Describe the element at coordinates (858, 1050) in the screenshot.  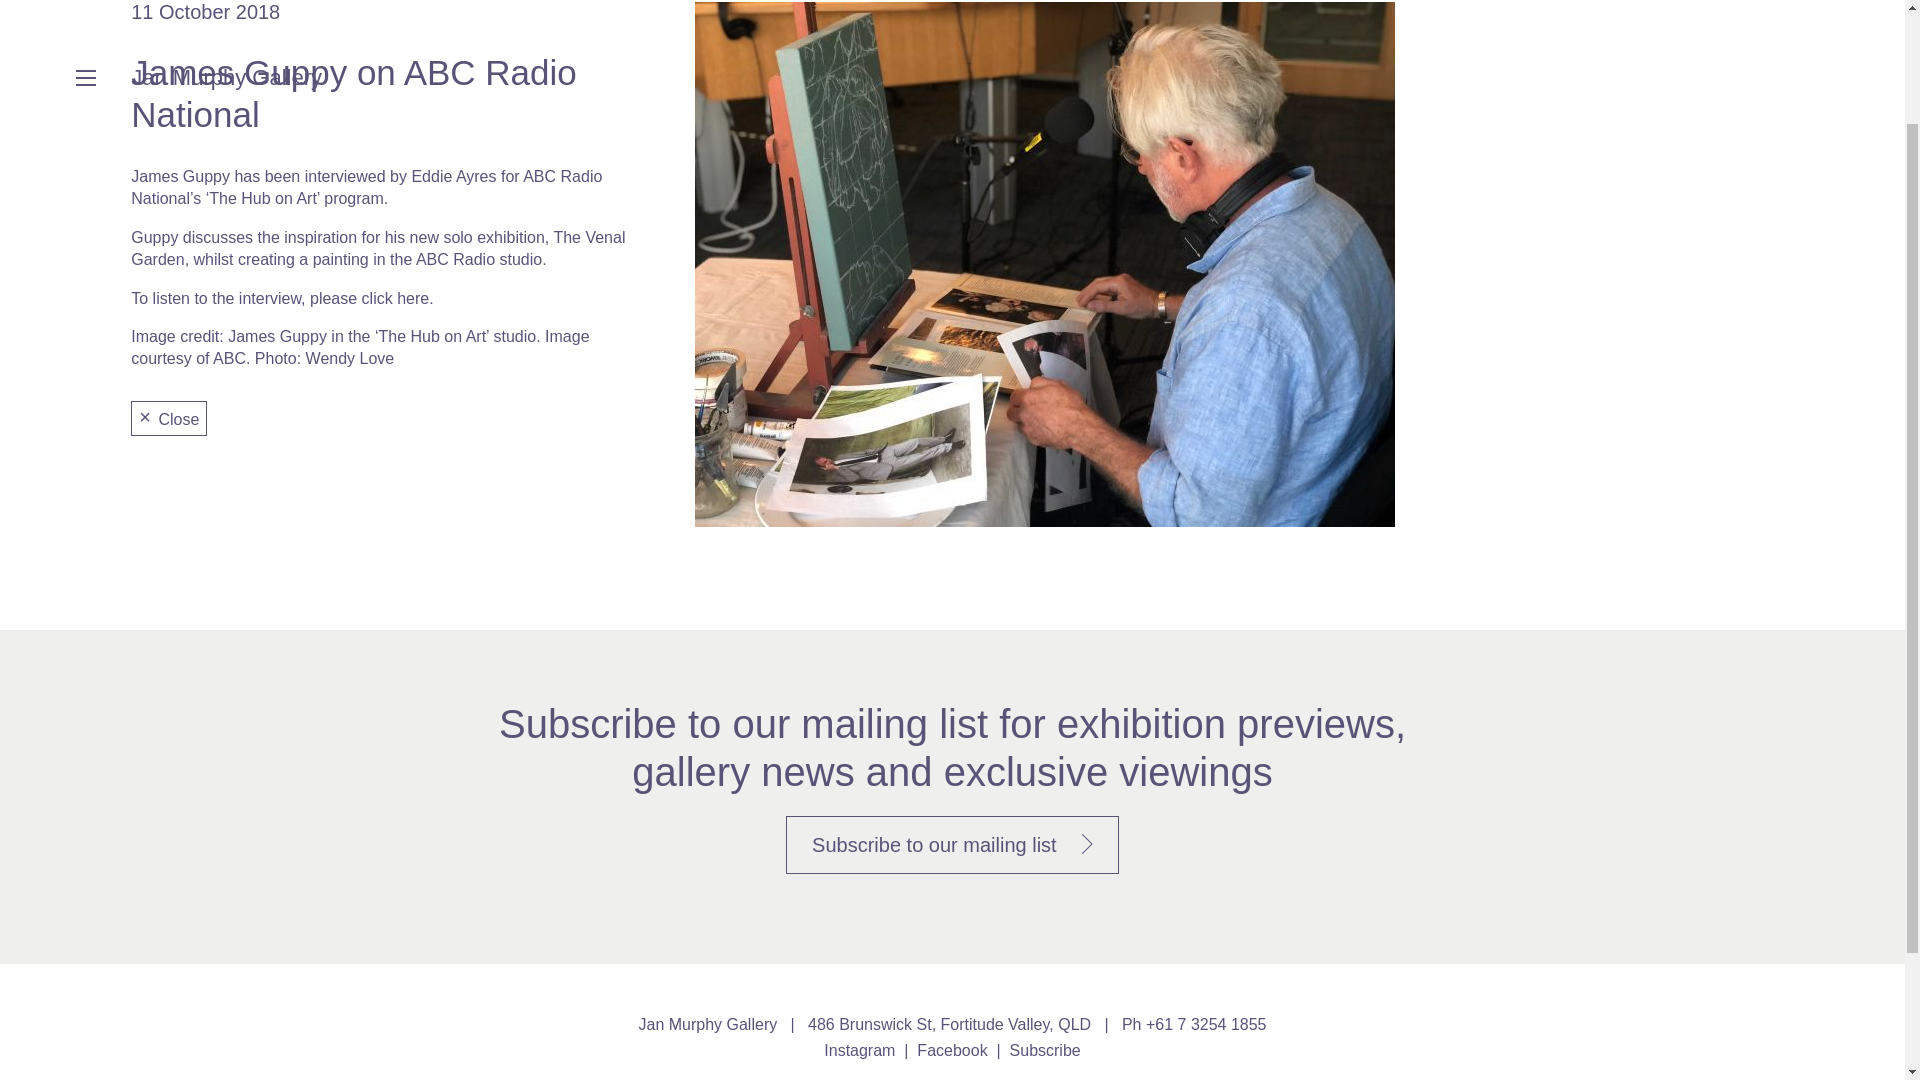
I see `Instagram` at that location.